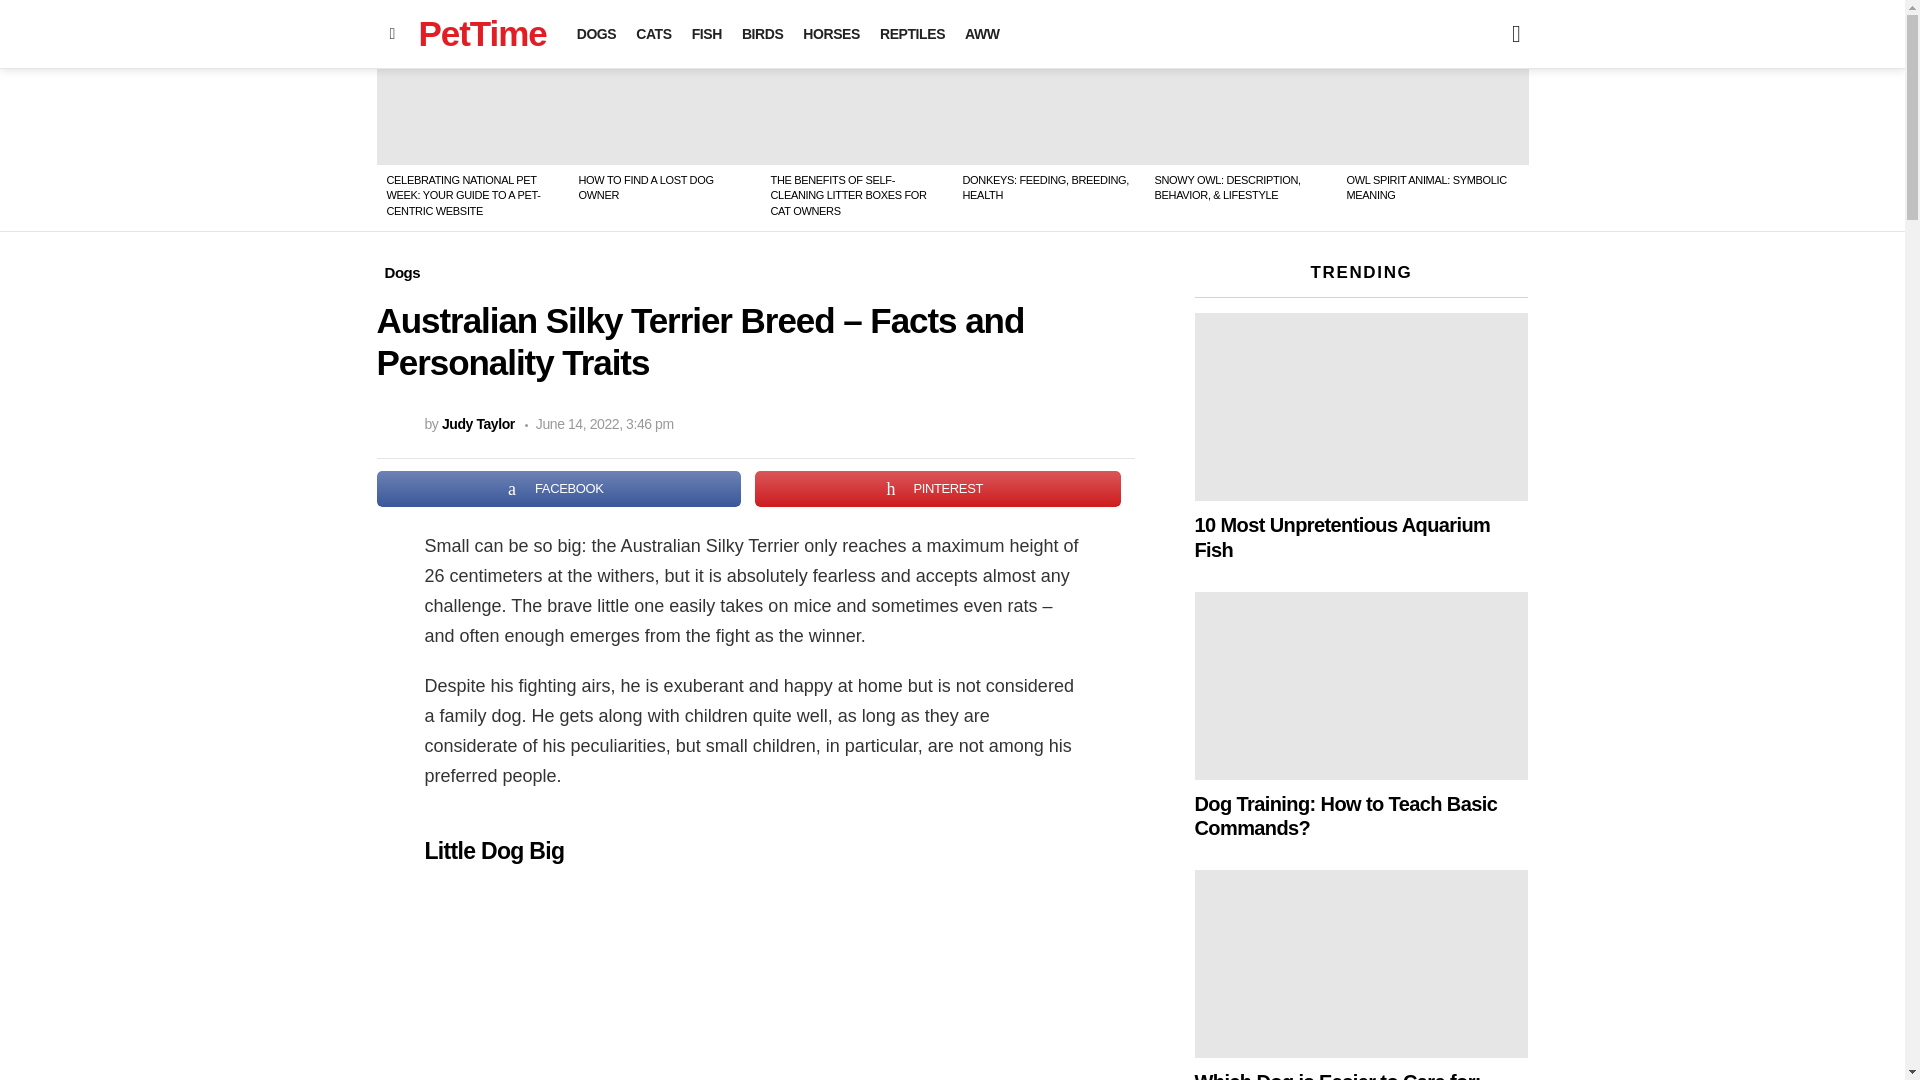 Image resolution: width=1920 pixels, height=1080 pixels. Describe the element at coordinates (478, 424) in the screenshot. I see `Posts by Judy Taylor` at that location.